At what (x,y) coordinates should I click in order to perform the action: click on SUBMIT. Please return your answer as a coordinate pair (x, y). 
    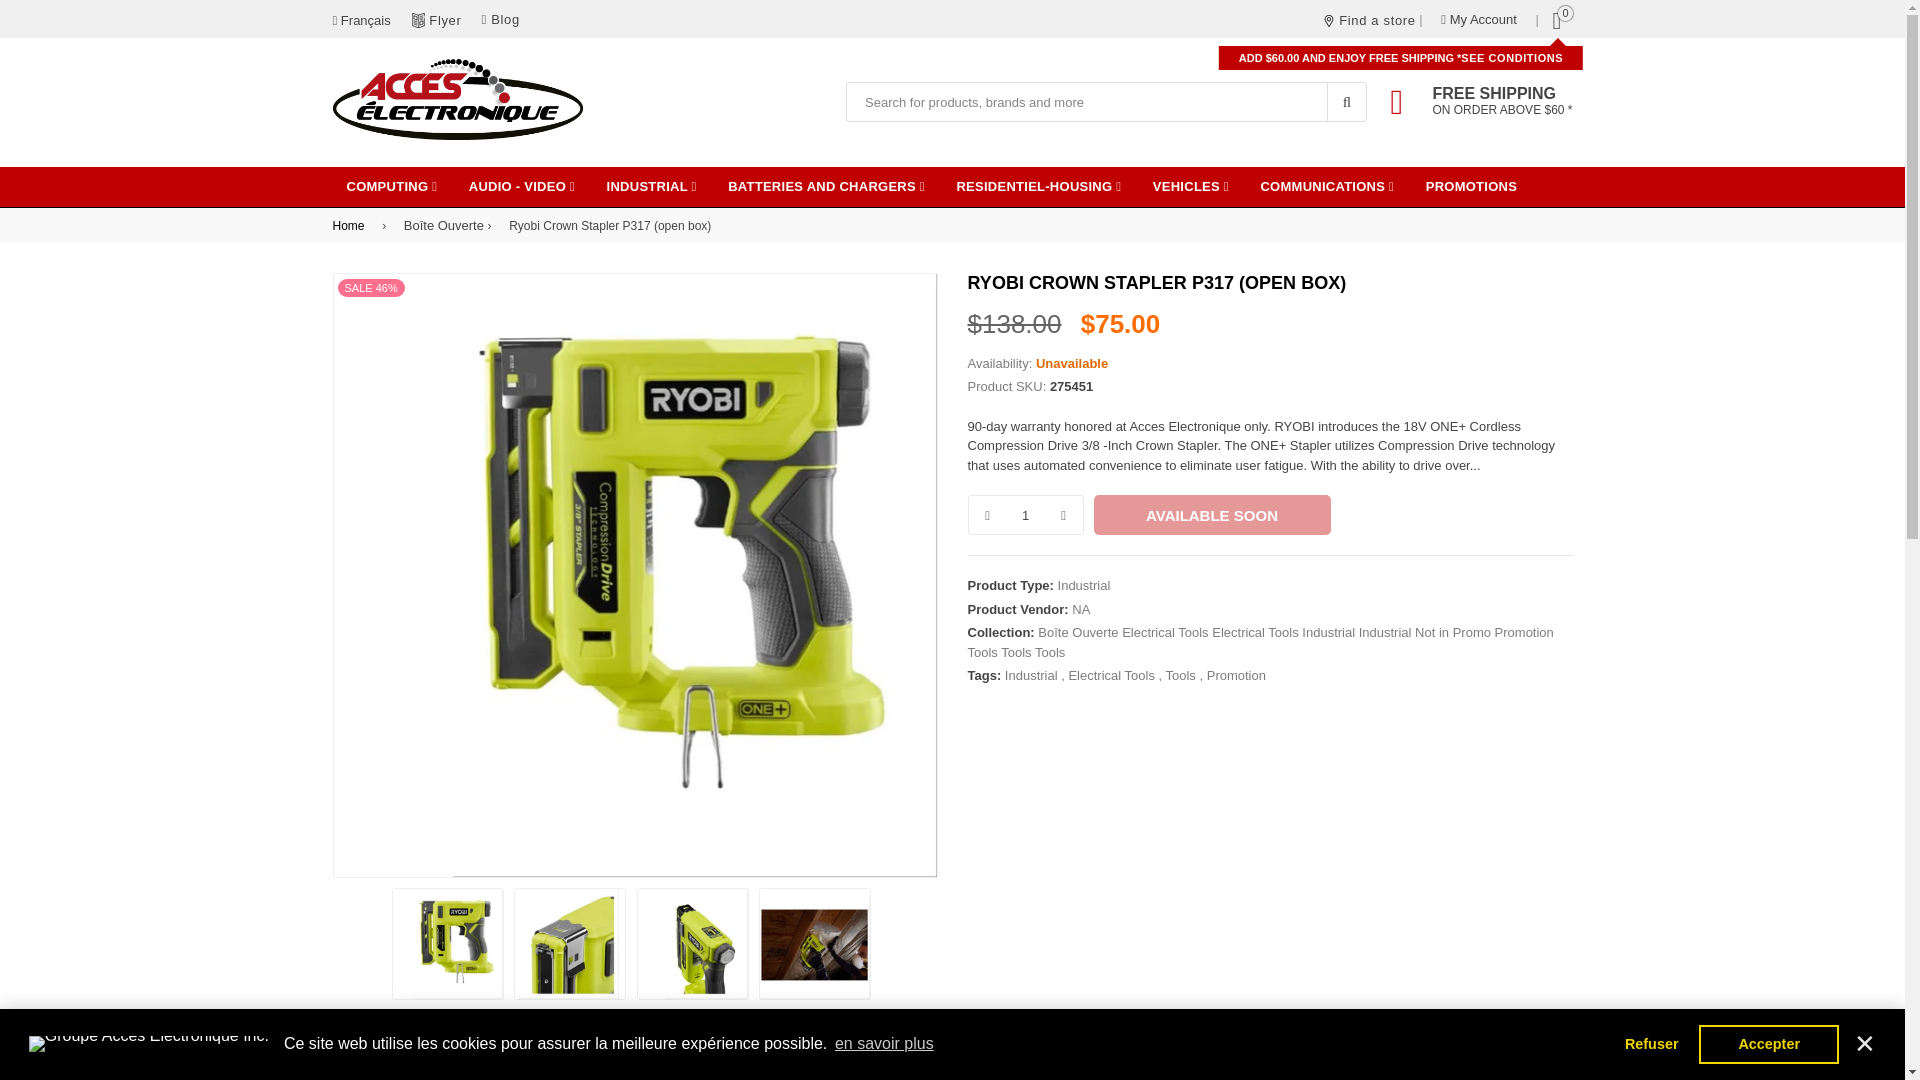
    Looking at the image, I should click on (1346, 102).